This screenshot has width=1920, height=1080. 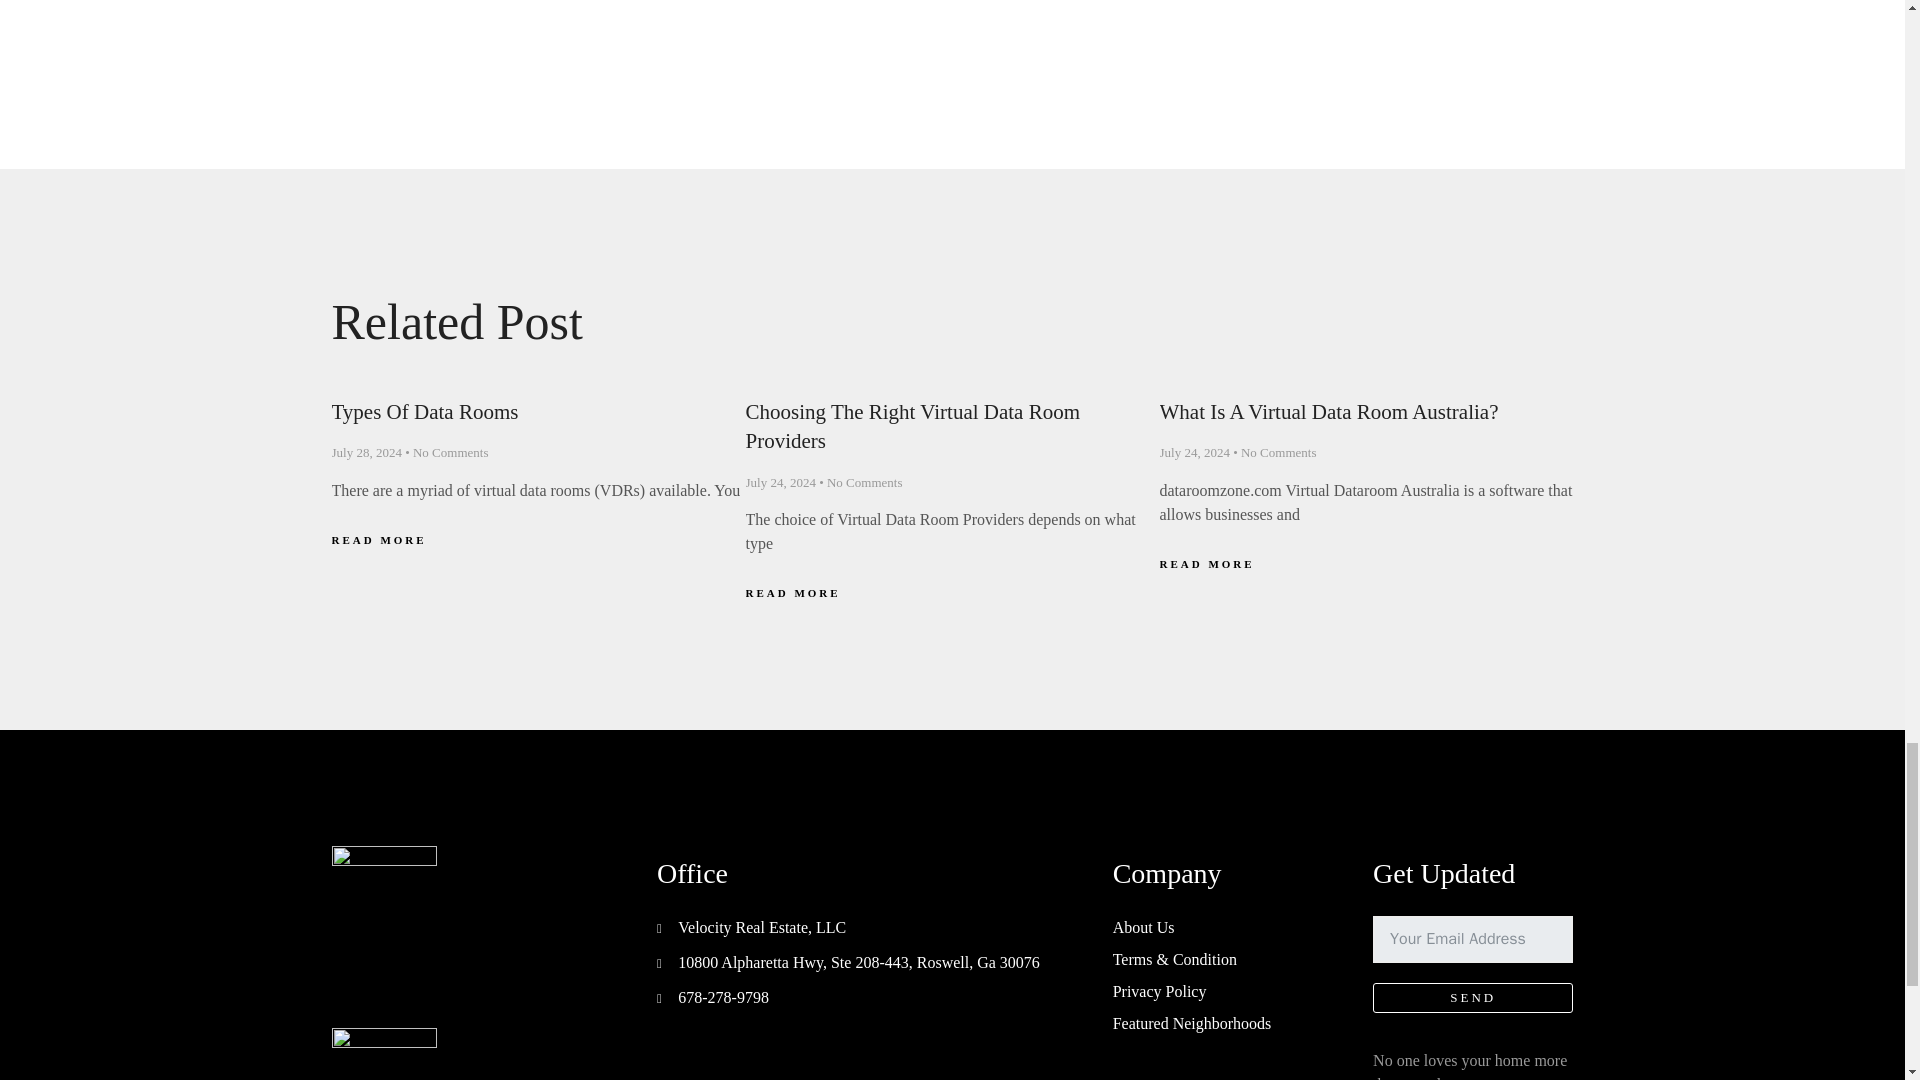 What do you see at coordinates (854, 886) in the screenshot?
I see `Office` at bounding box center [854, 886].